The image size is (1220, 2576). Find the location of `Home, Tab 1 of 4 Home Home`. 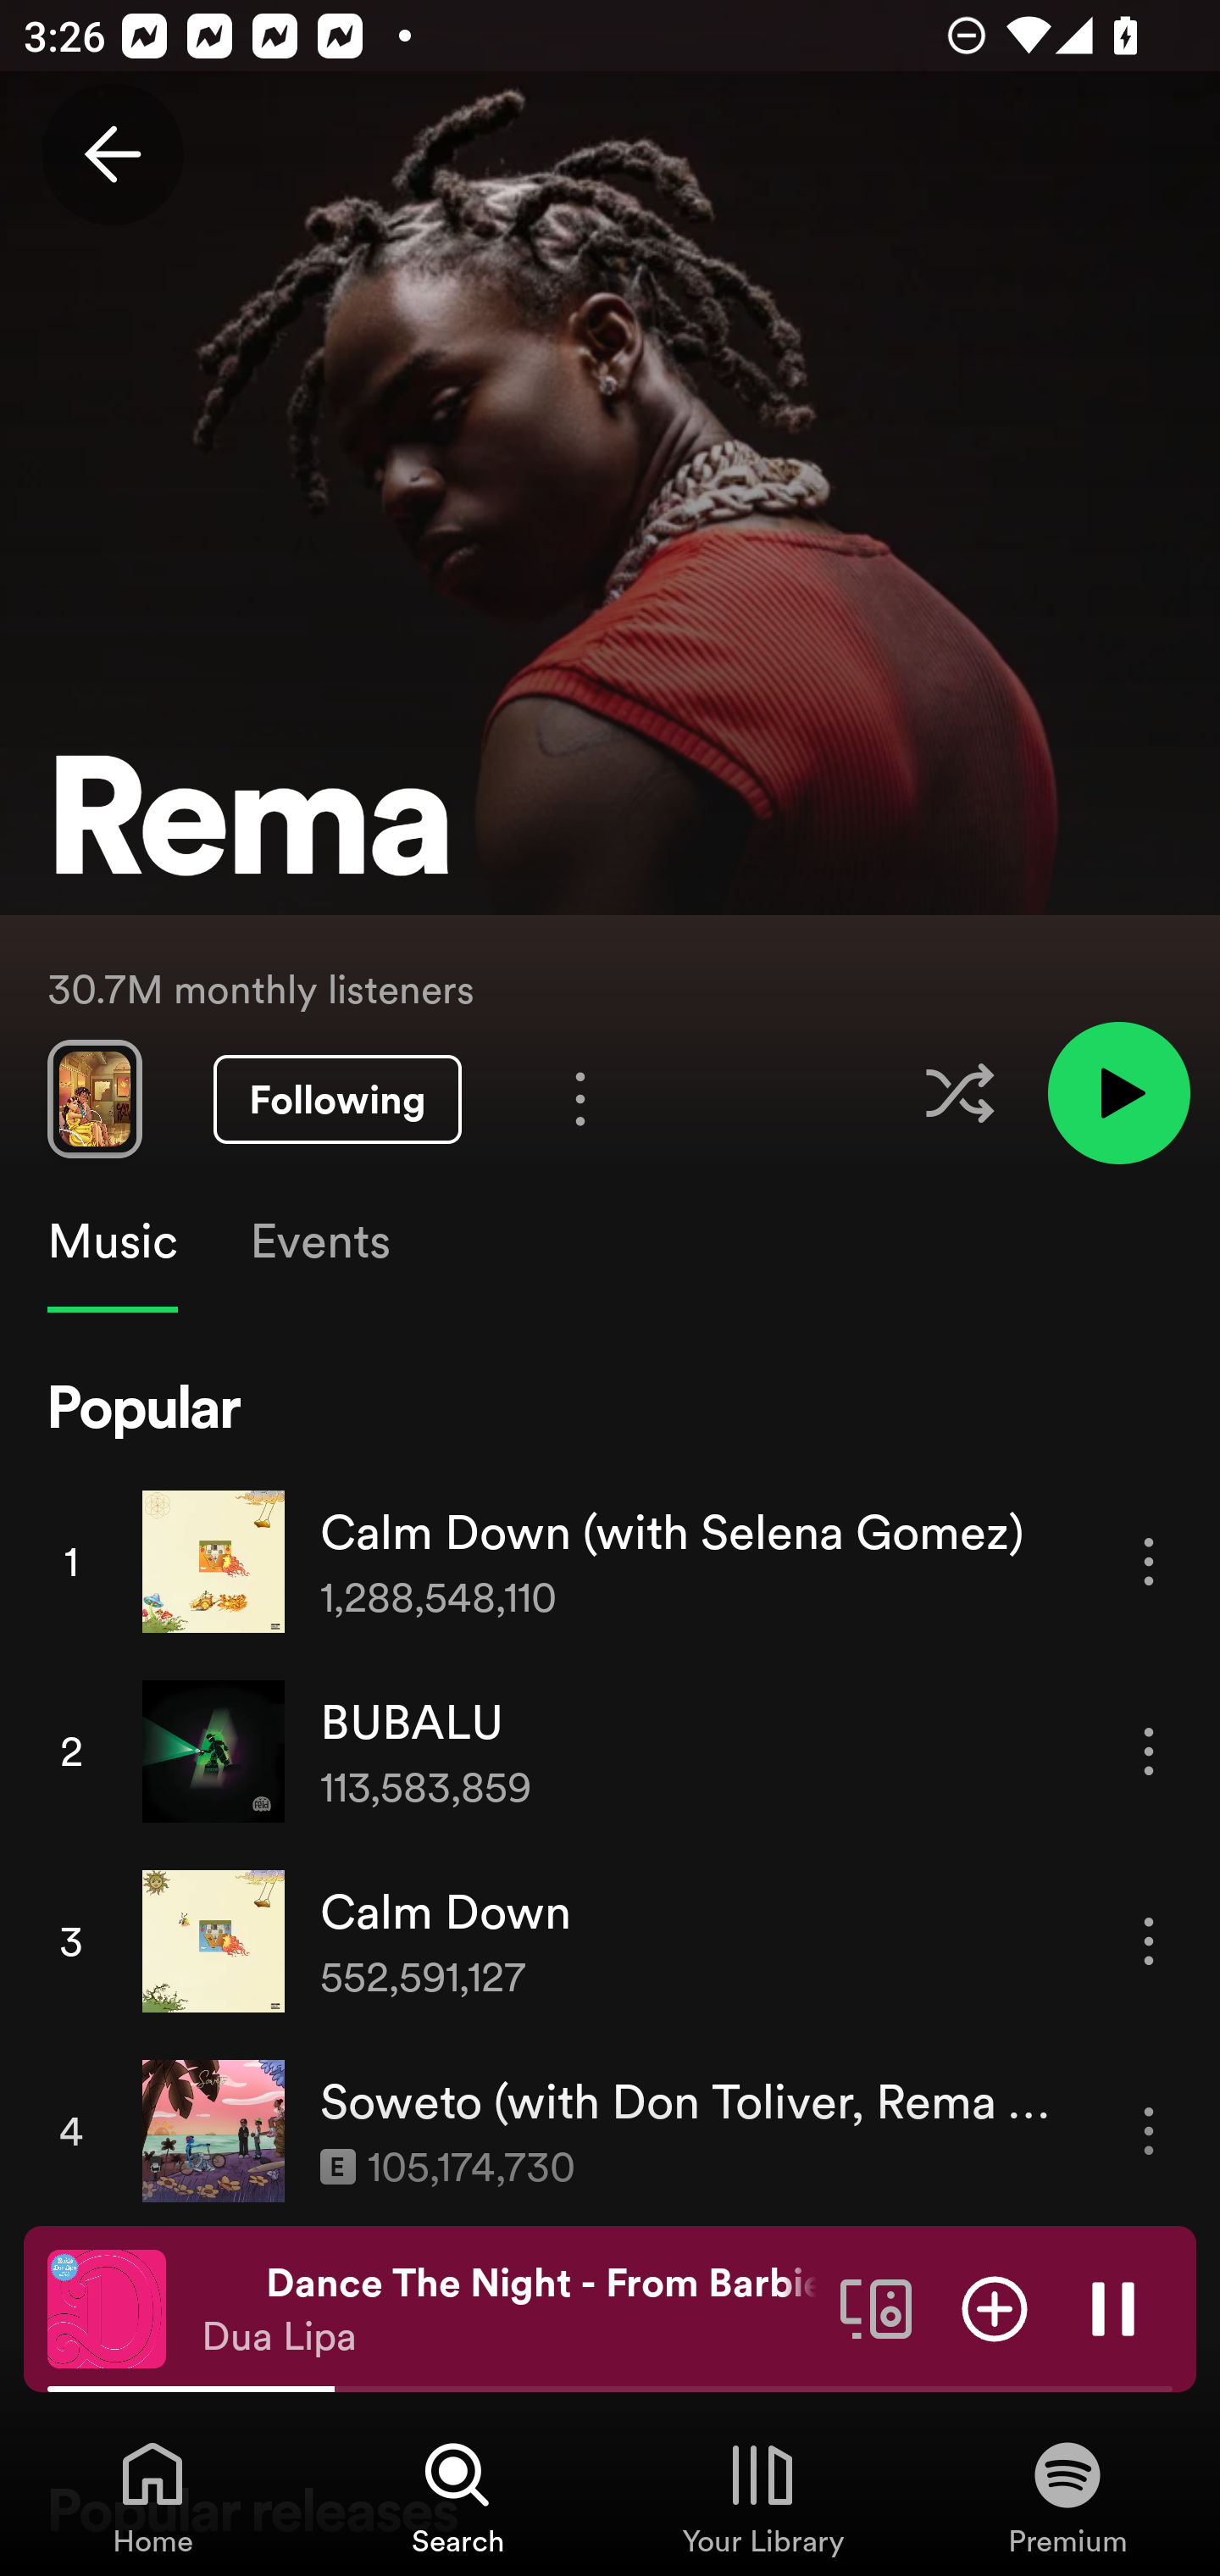

Home, Tab 1 of 4 Home Home is located at coordinates (152, 2496).